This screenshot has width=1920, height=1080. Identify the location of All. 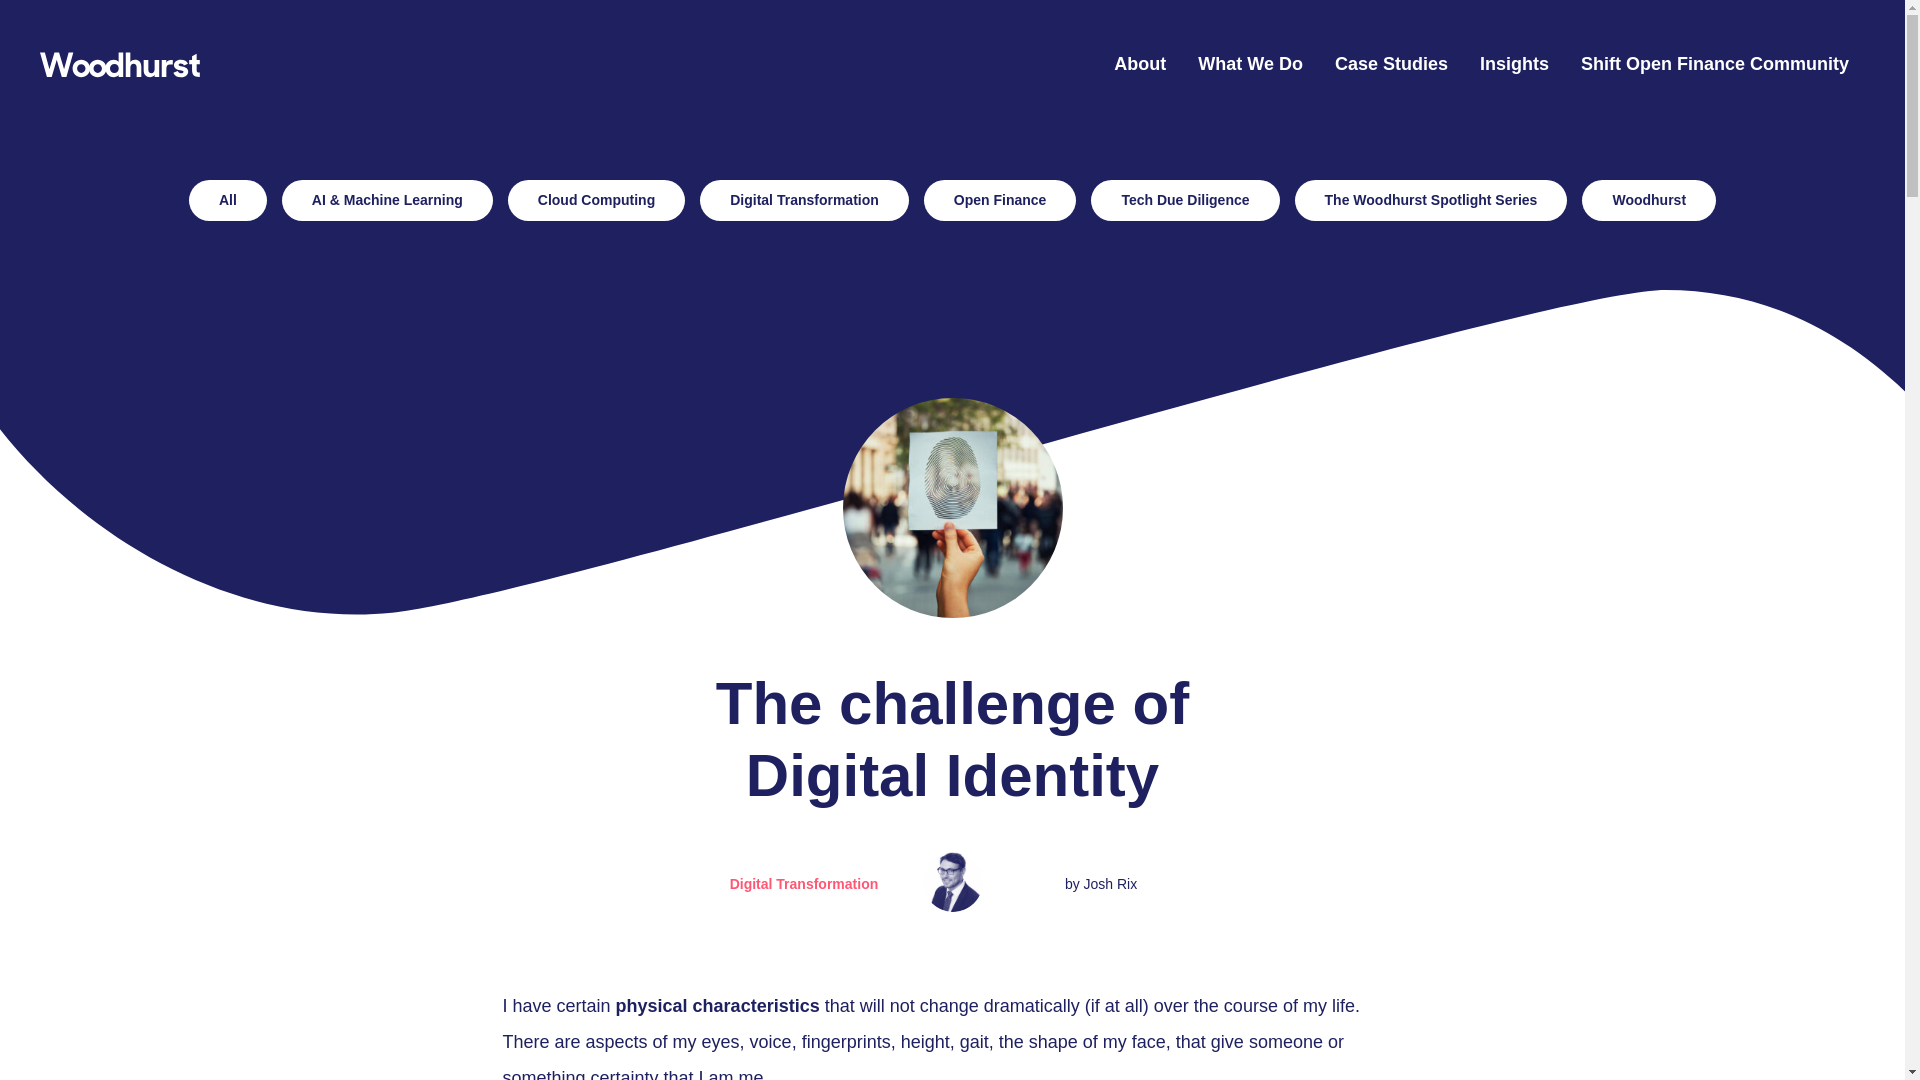
(227, 200).